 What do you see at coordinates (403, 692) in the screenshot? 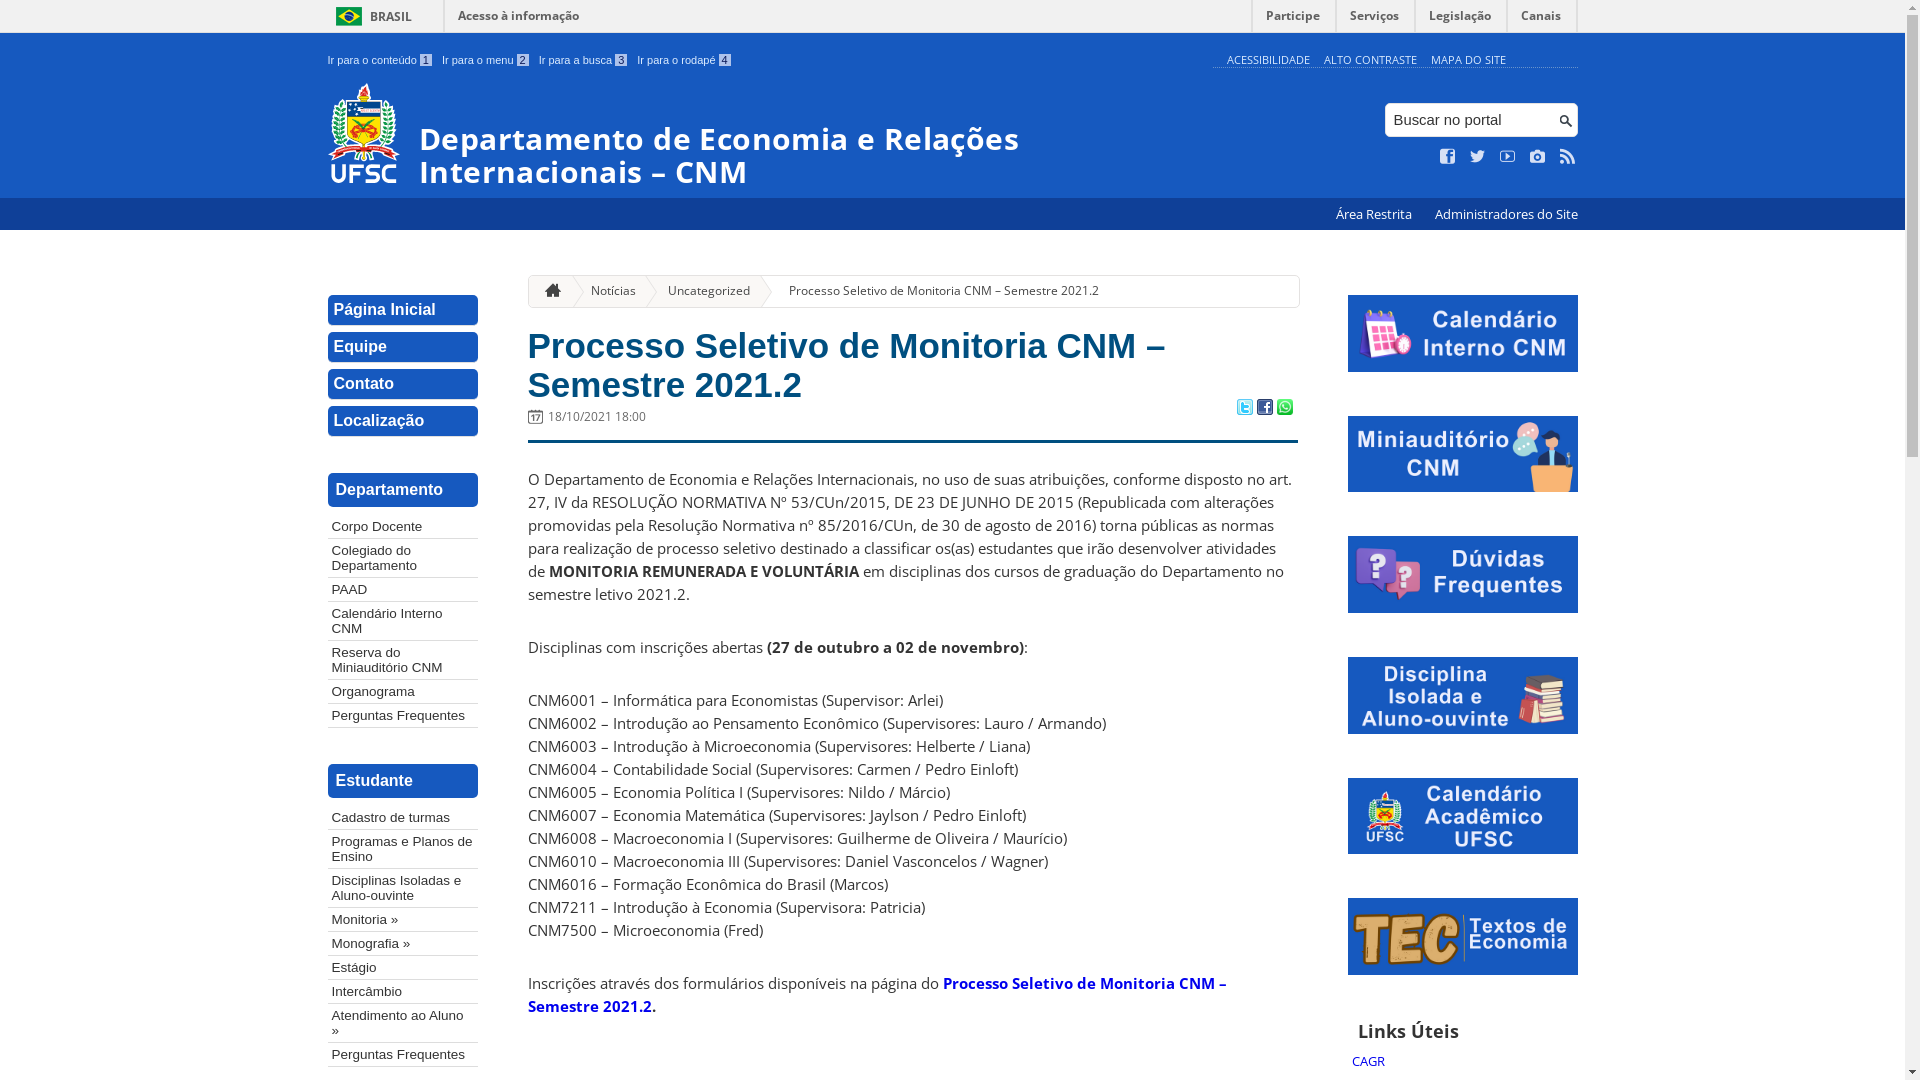
I see `Organograma` at bounding box center [403, 692].